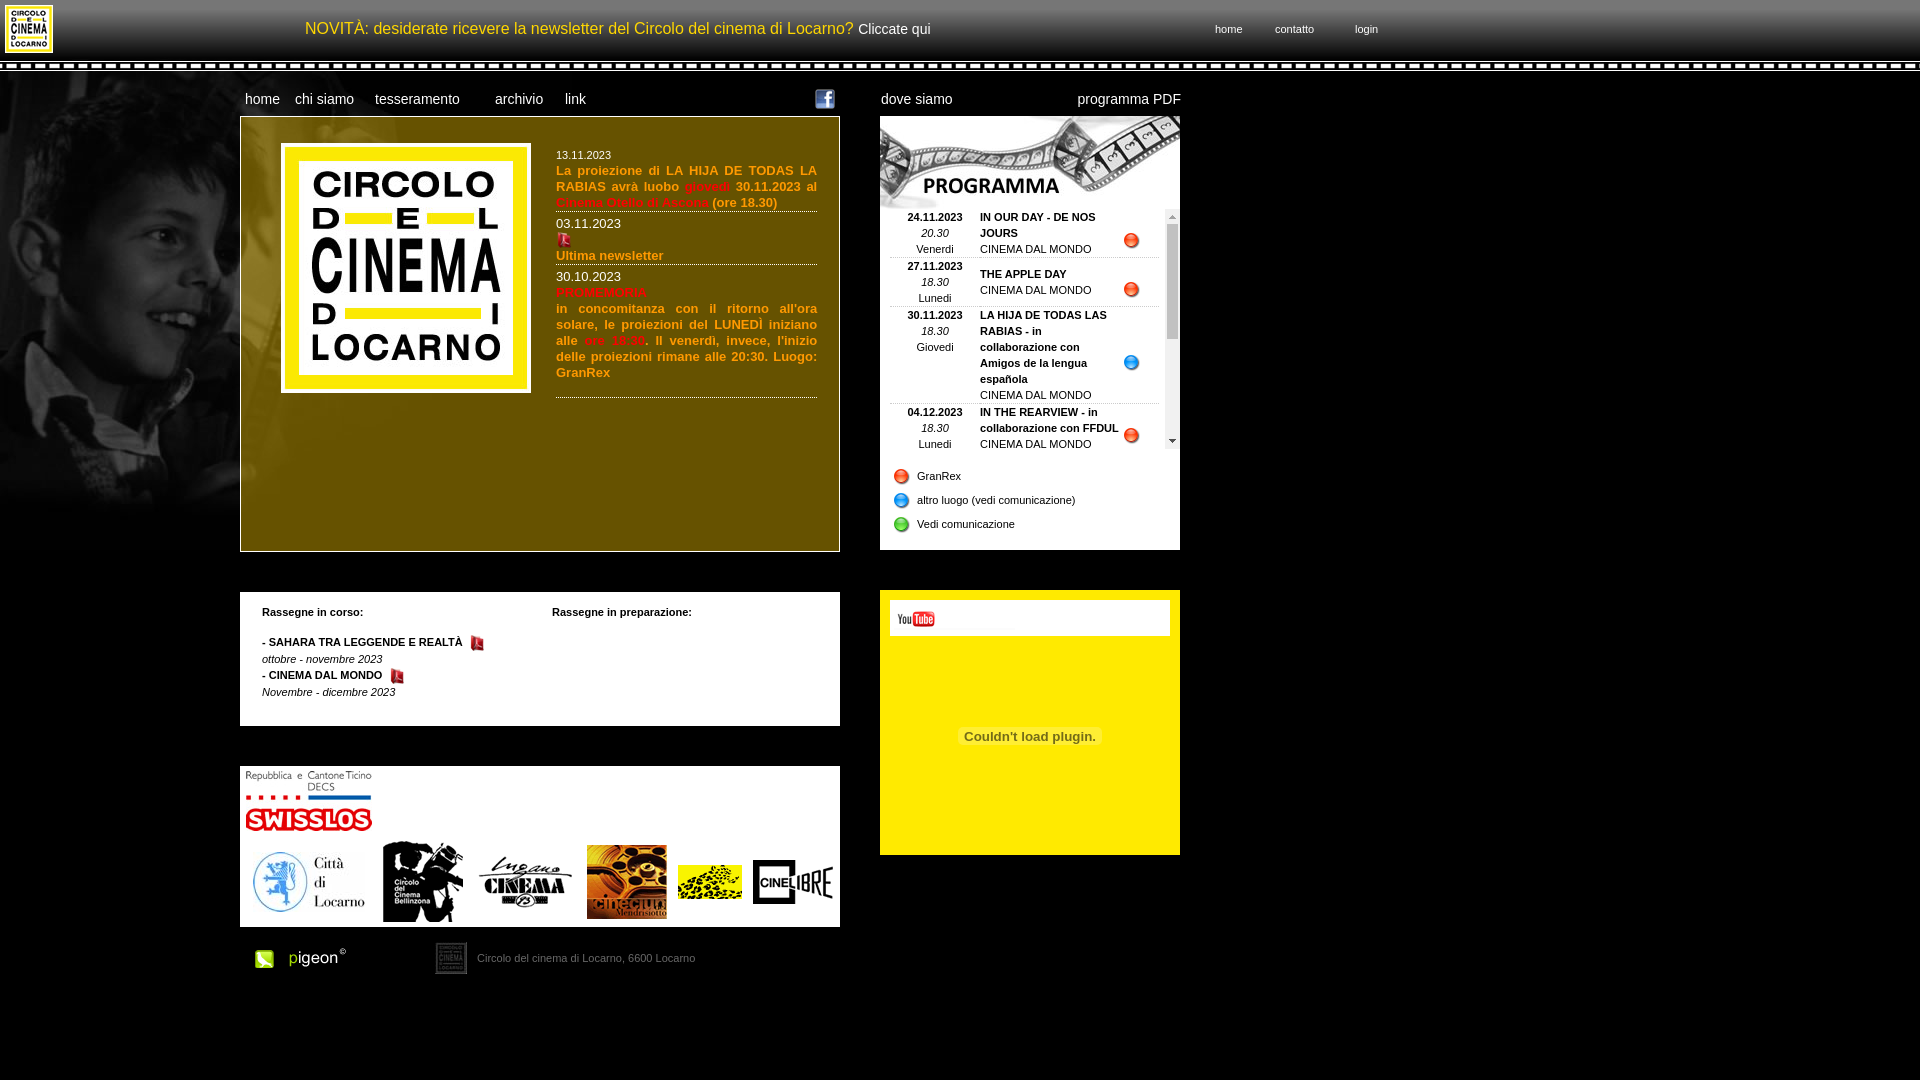 This screenshot has width=1920, height=1080. Describe the element at coordinates (1035, 395) in the screenshot. I see `CINEMA DAL MONDO` at that location.